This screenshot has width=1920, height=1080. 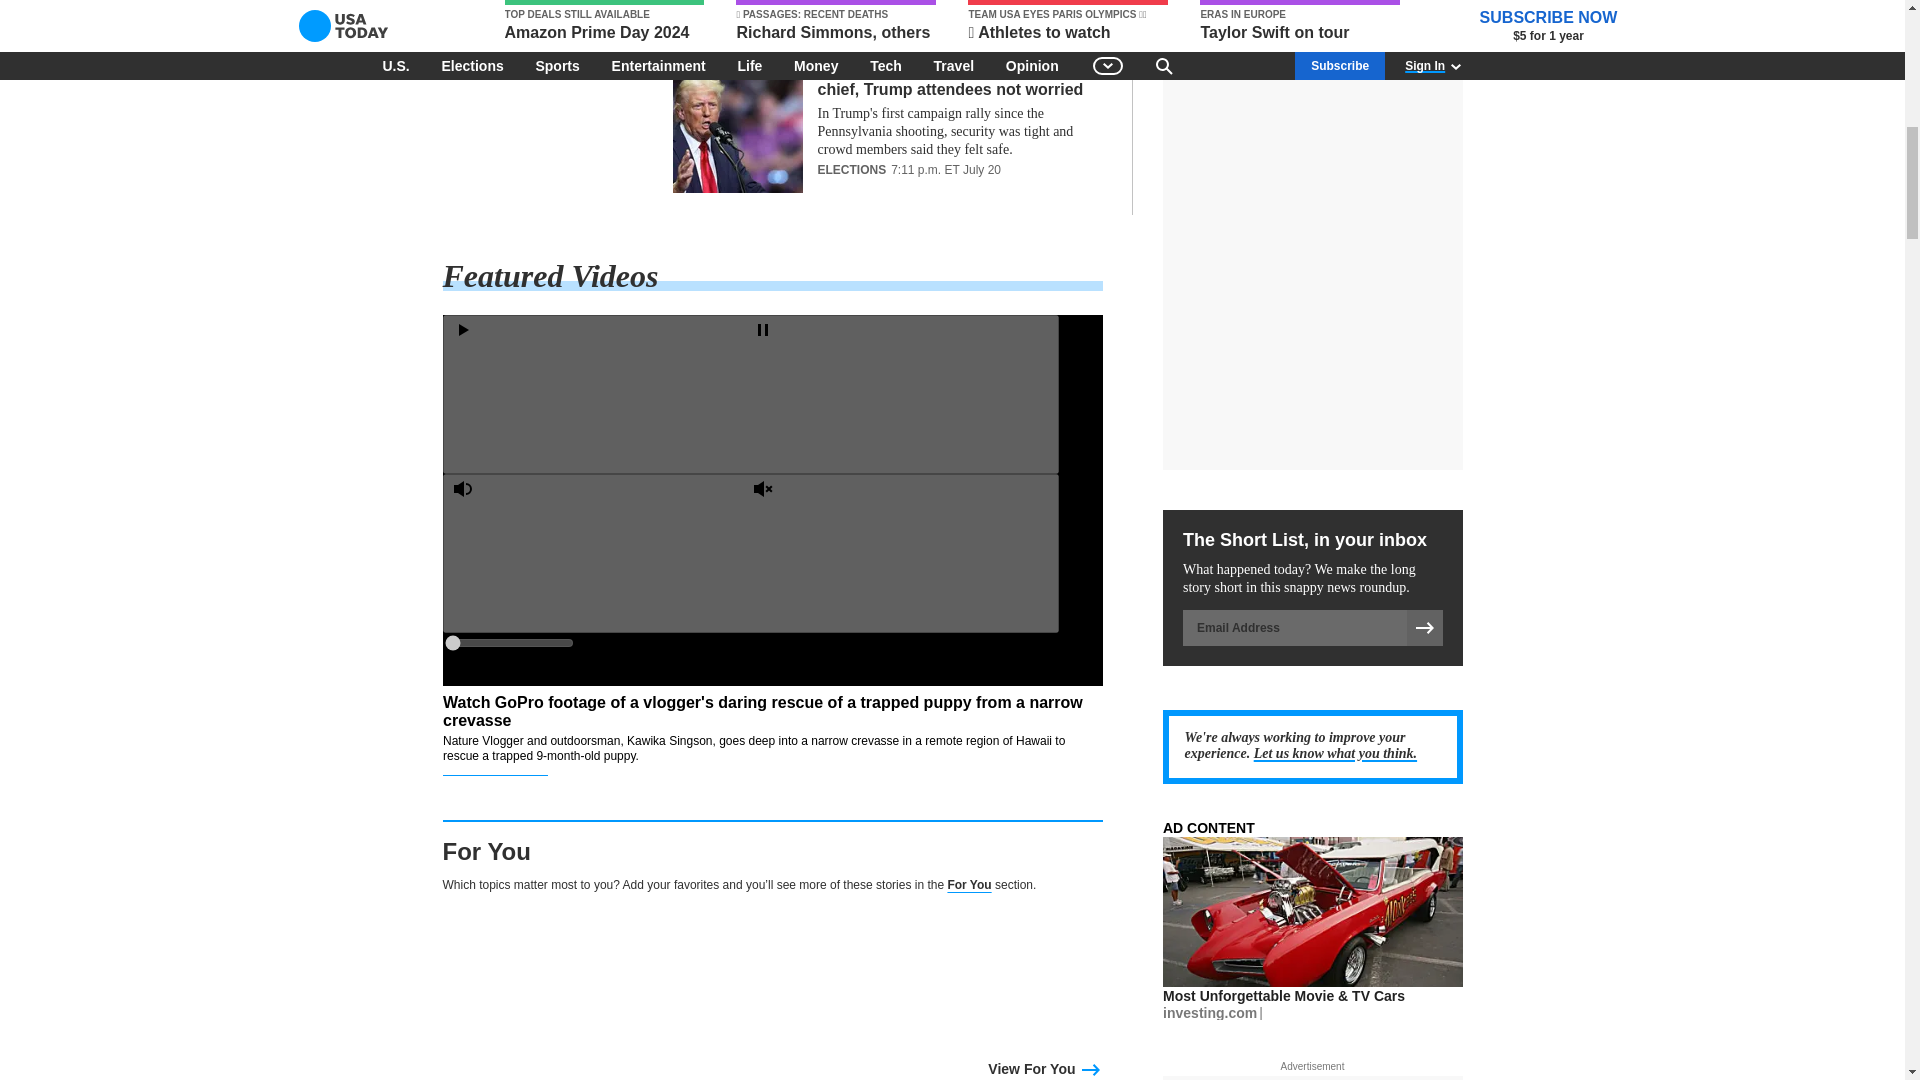 I want to click on Exit Full Screen, so click(x=900, y=943).